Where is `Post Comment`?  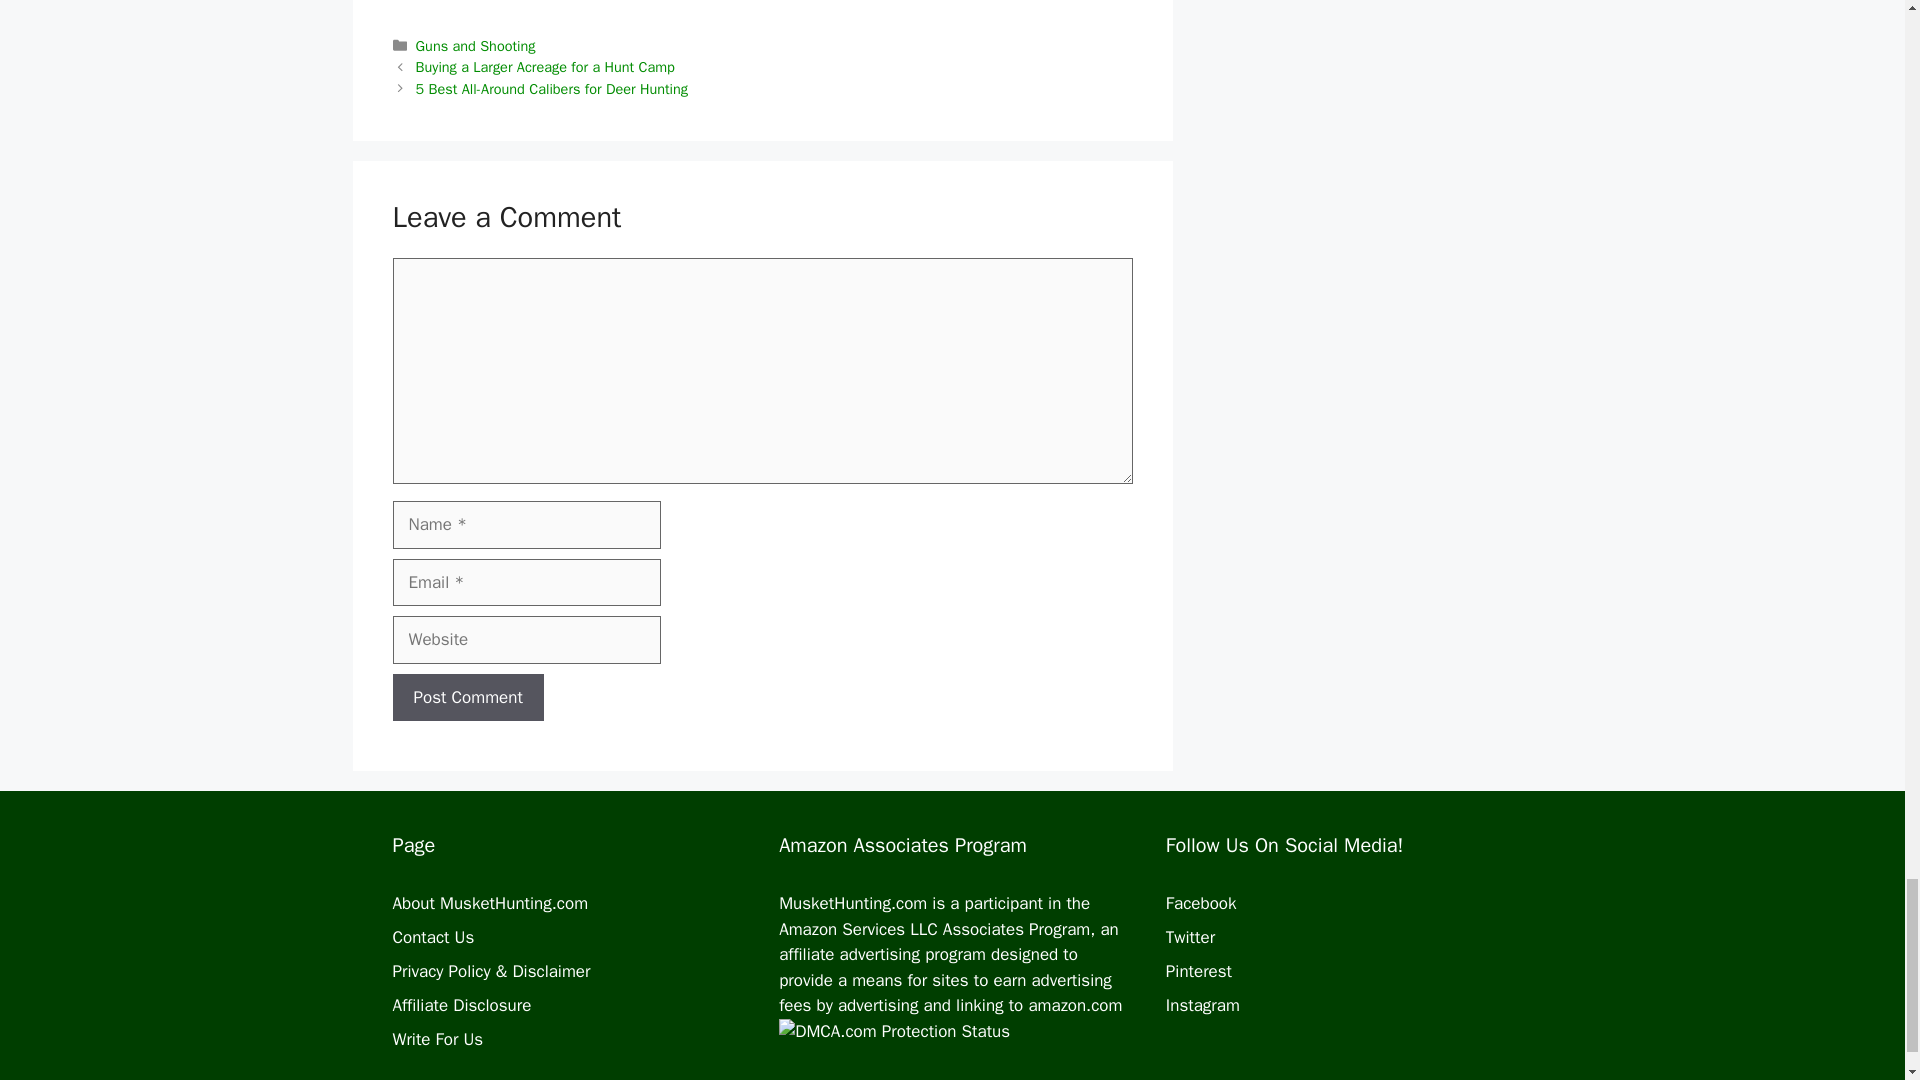
Post Comment is located at coordinates (467, 698).